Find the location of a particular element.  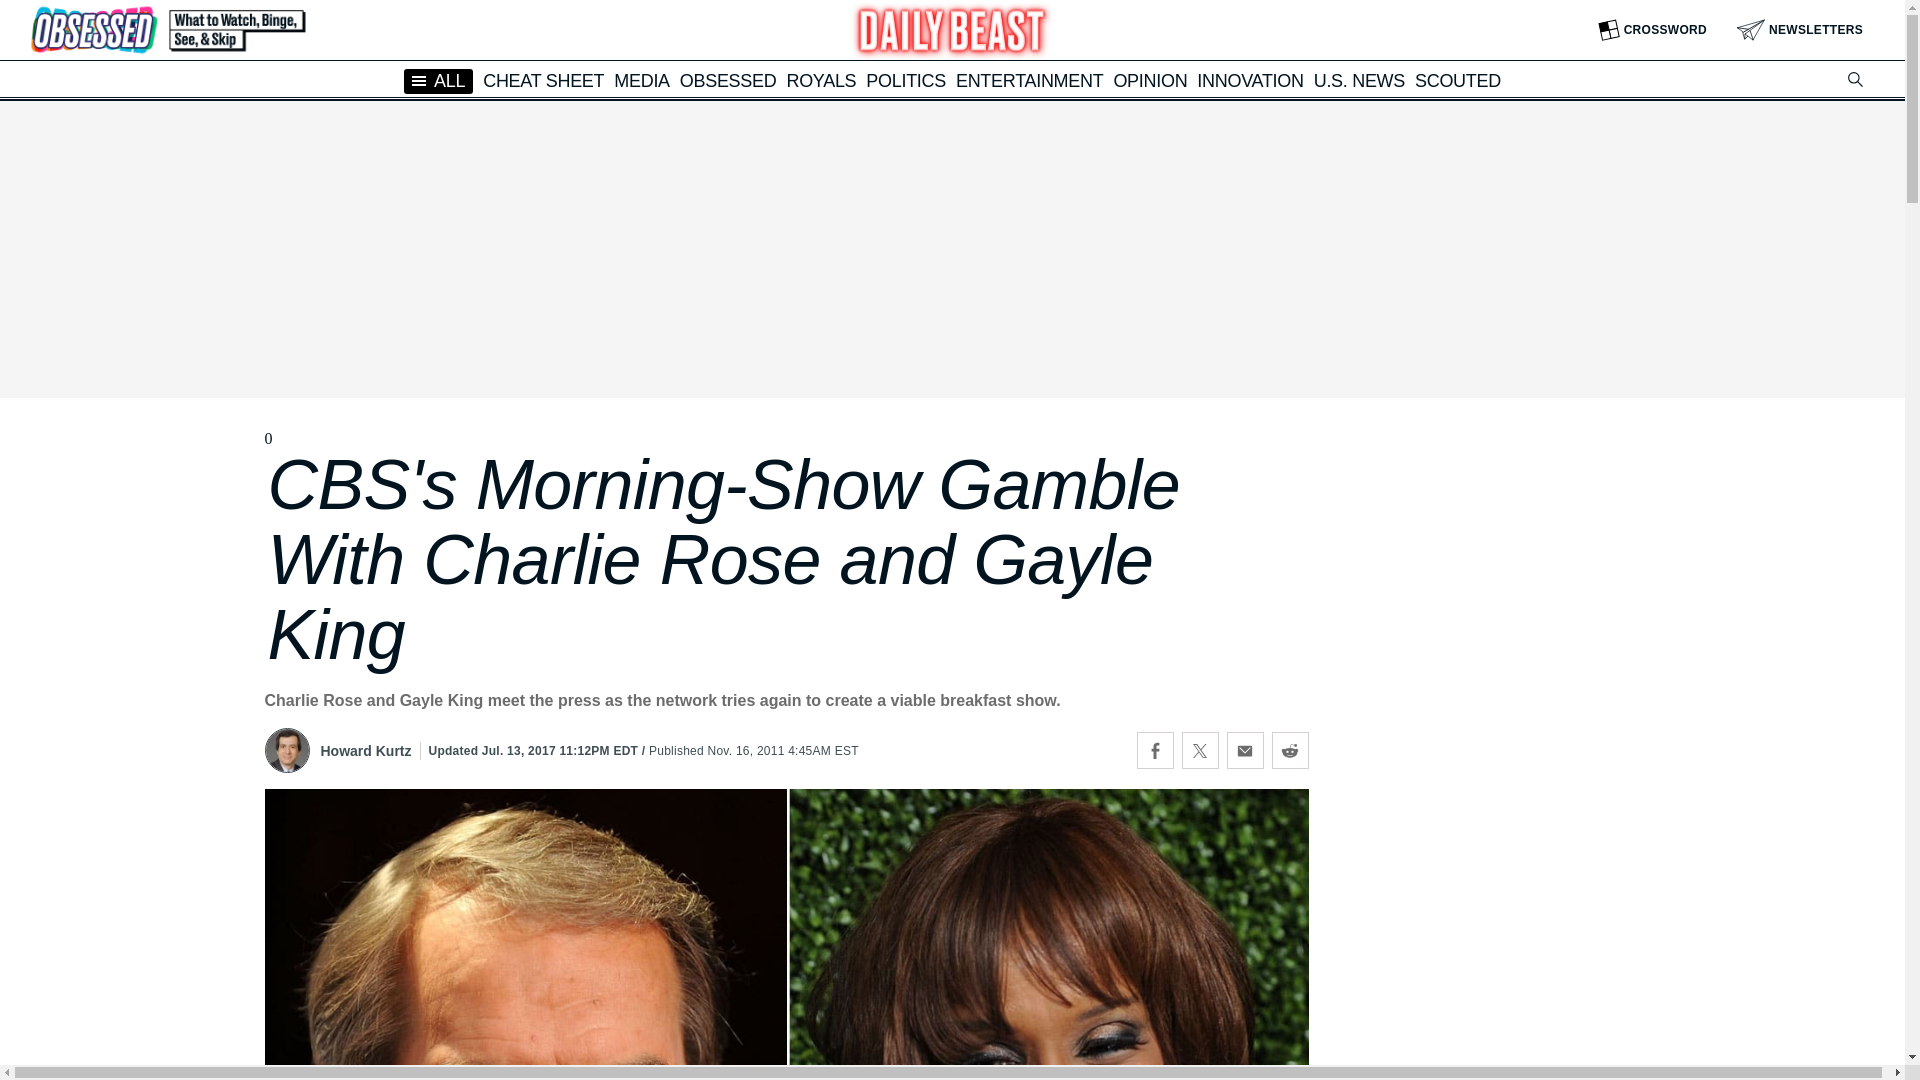

U.S. NEWS is located at coordinates (1359, 80).